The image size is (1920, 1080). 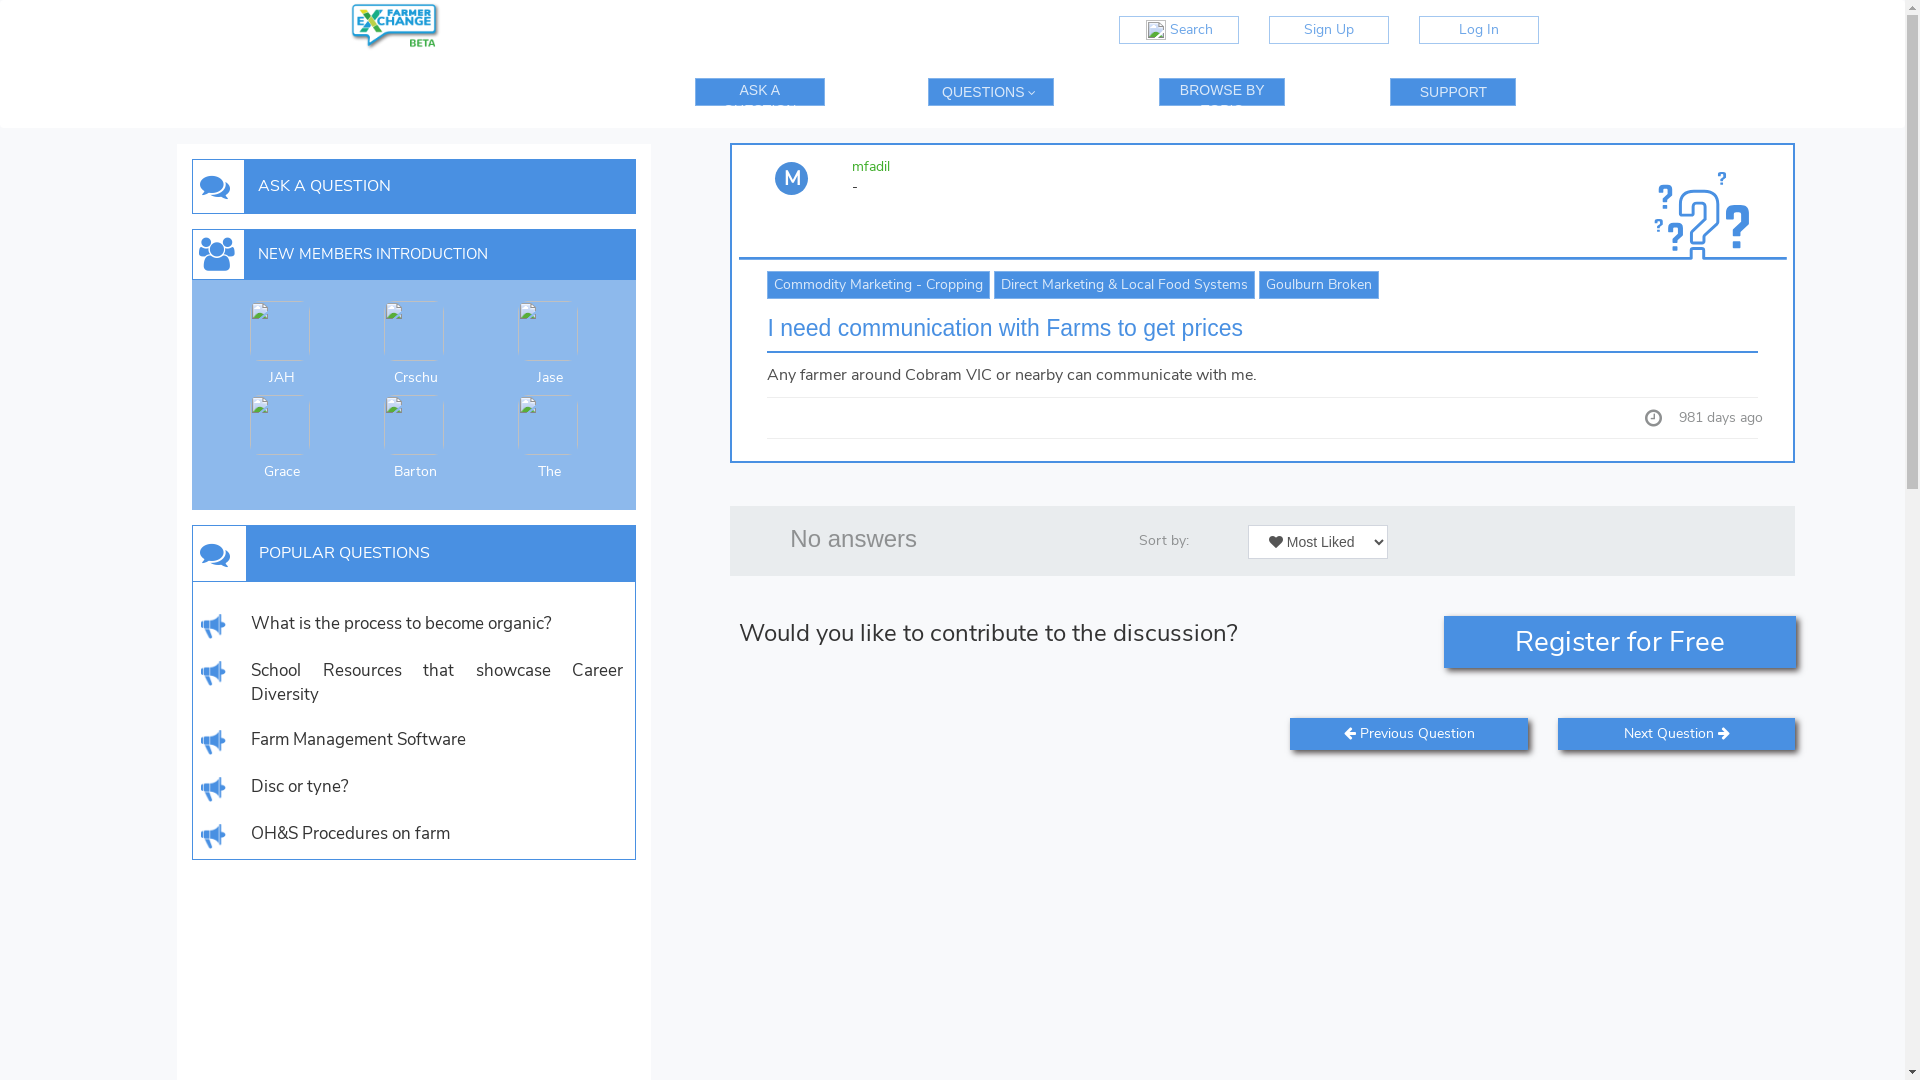 What do you see at coordinates (760, 90) in the screenshot?
I see `ASK A QUESTION` at bounding box center [760, 90].